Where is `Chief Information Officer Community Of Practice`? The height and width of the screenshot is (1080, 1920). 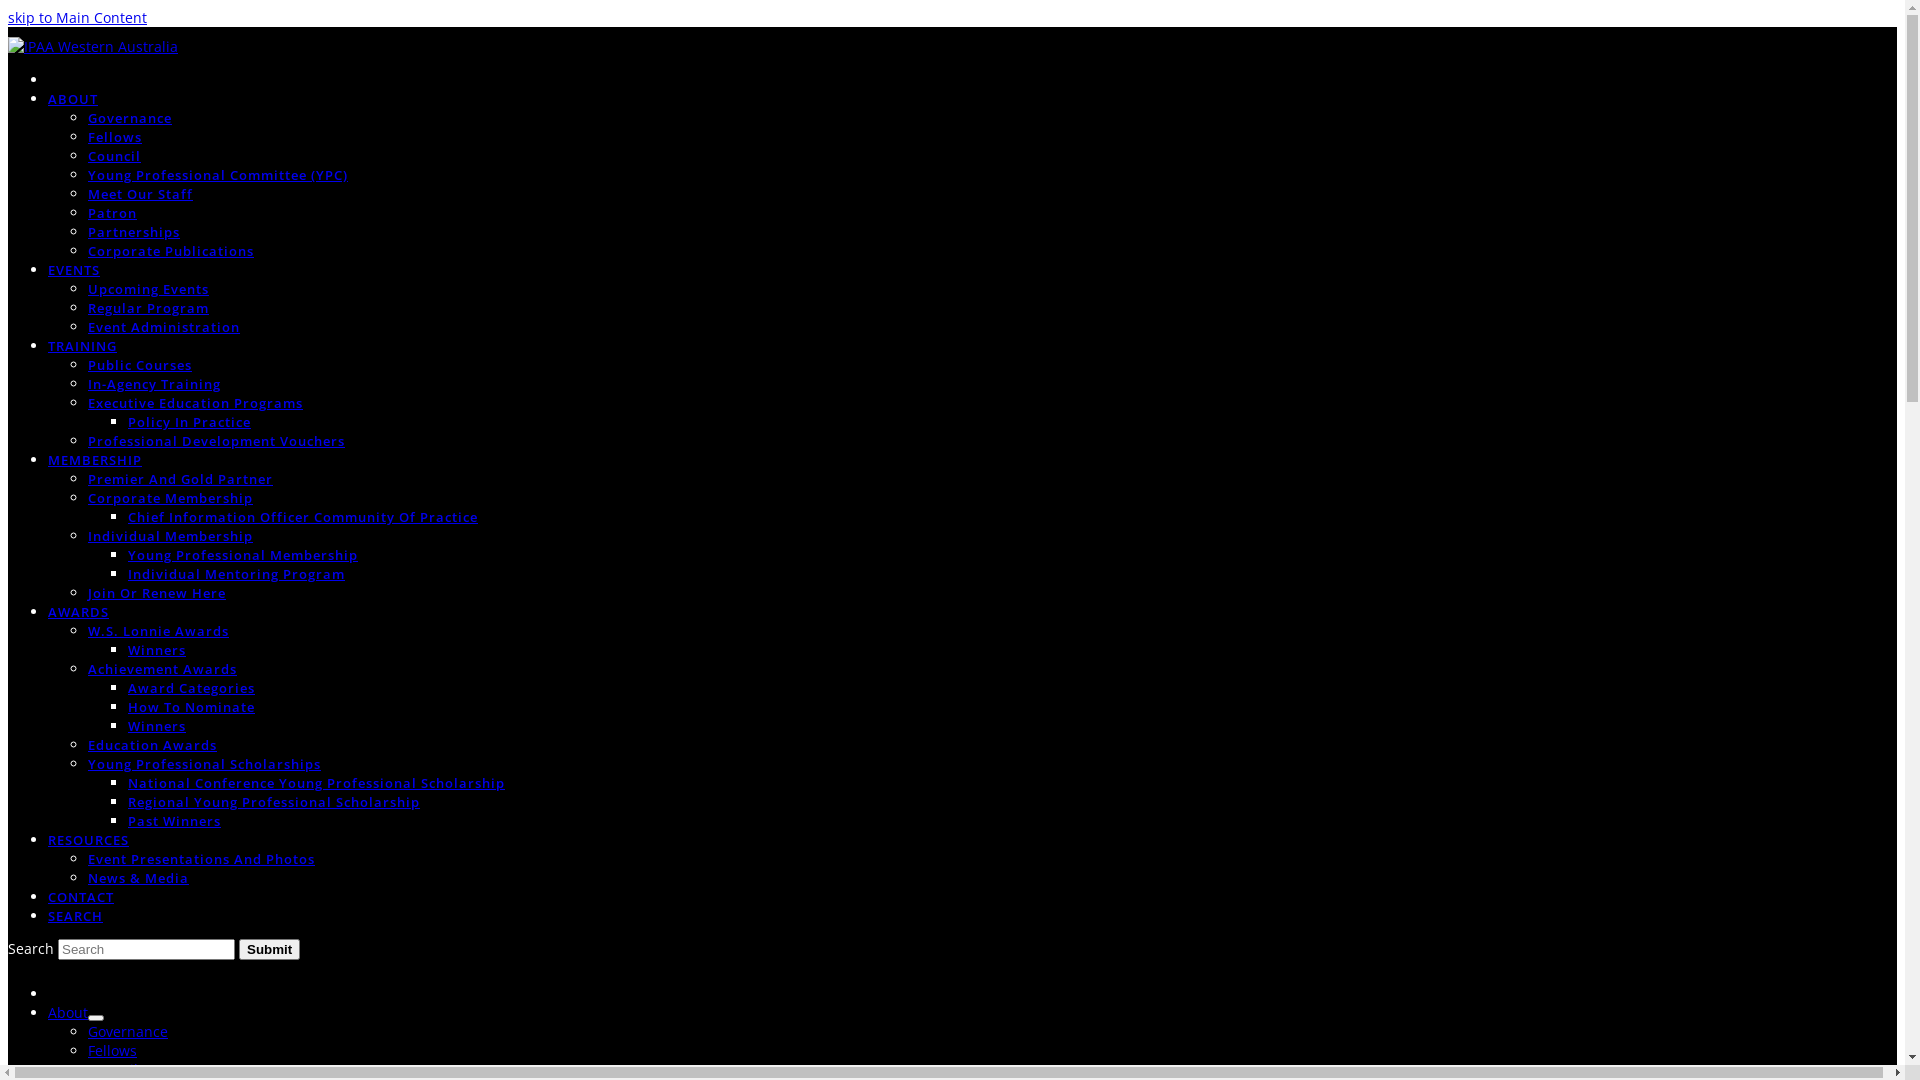
Chief Information Officer Community Of Practice is located at coordinates (303, 516).